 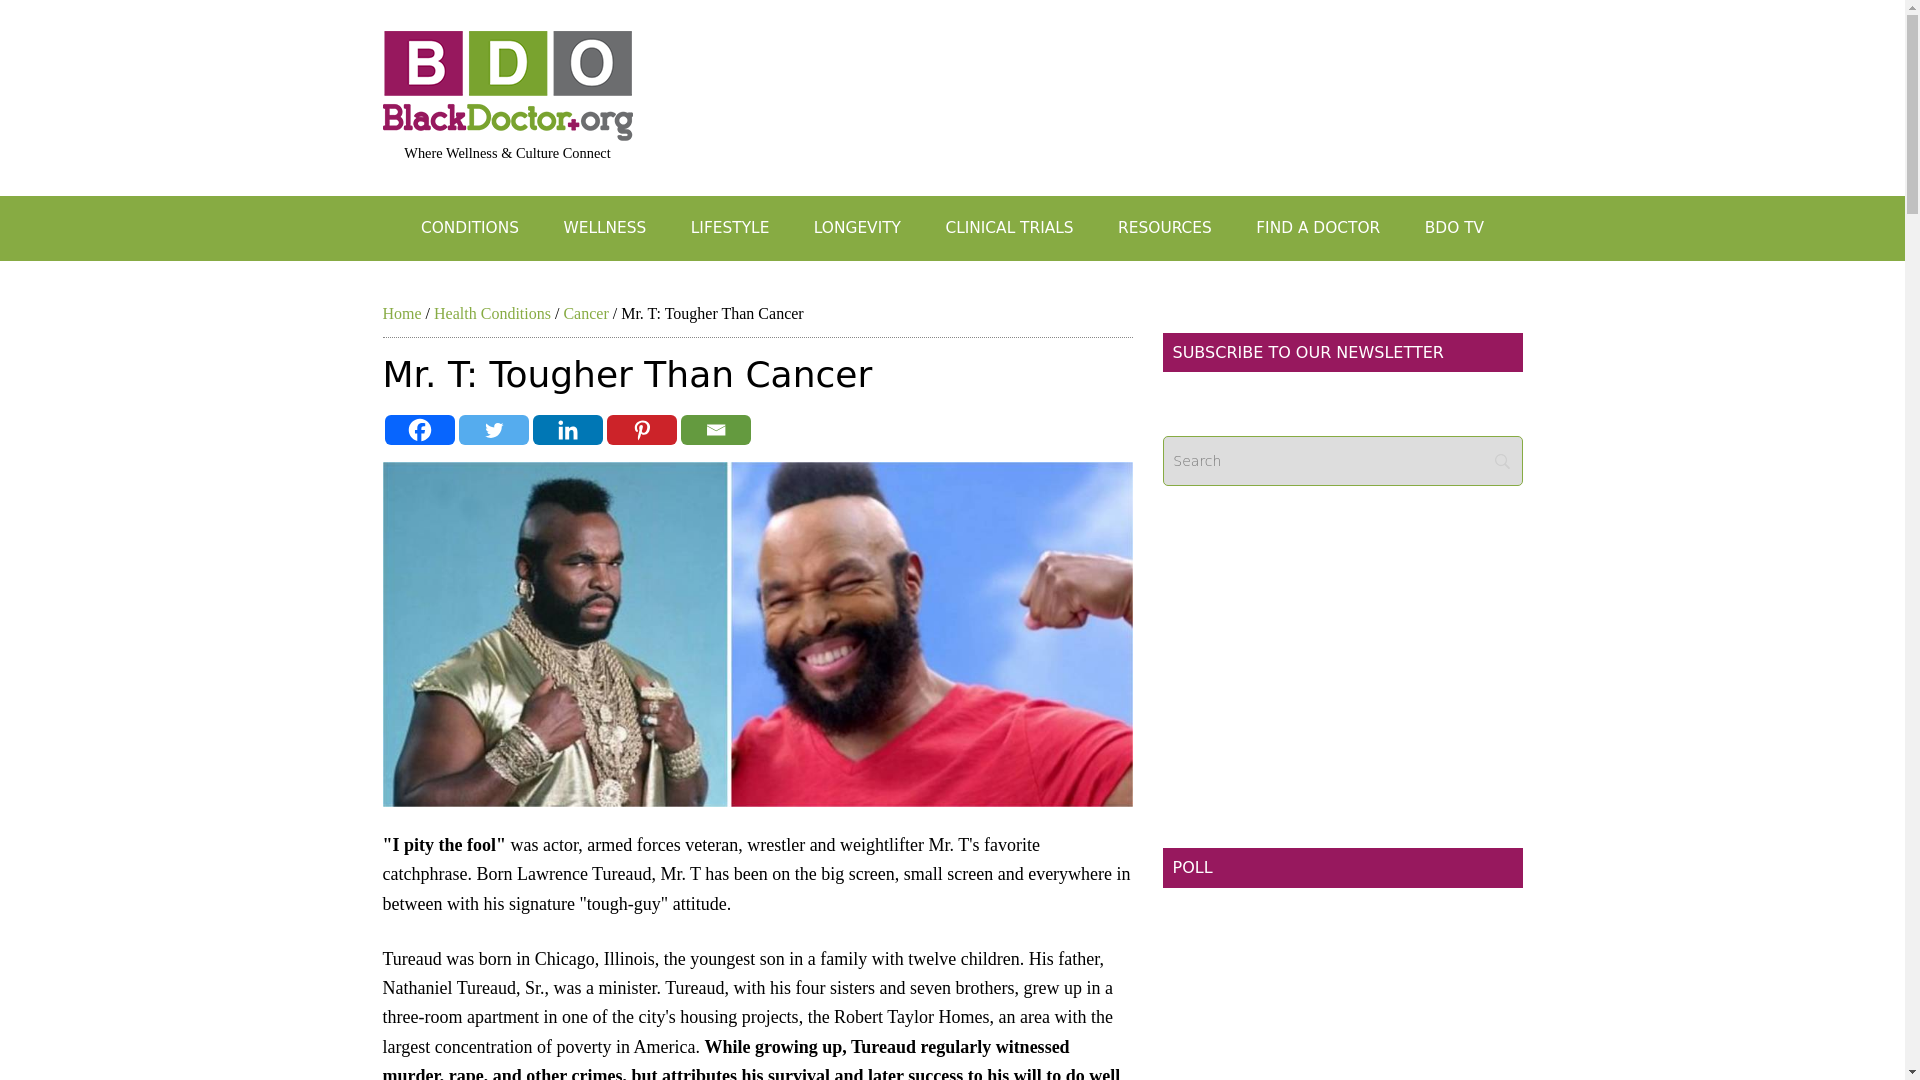 I want to click on LIFESTYLE, so click(x=730, y=228).